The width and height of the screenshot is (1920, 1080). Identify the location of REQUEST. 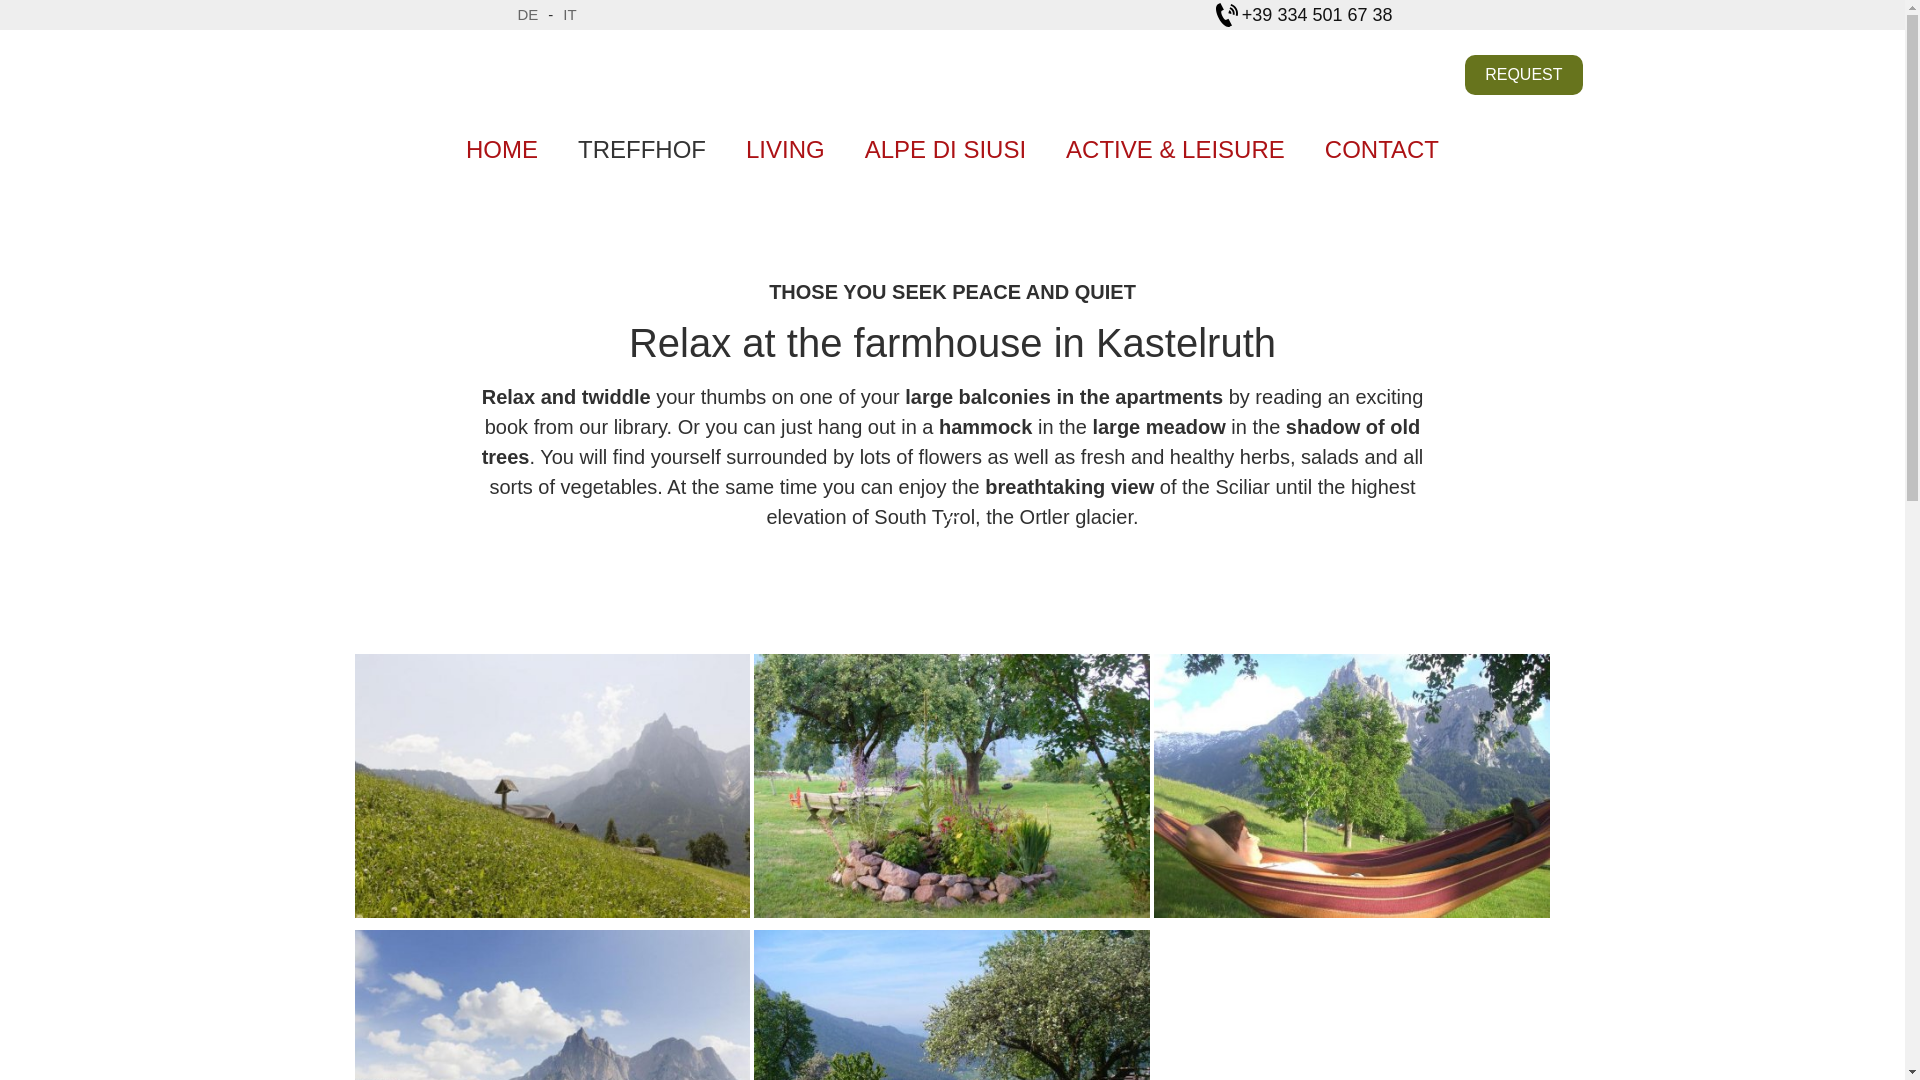
(1523, 75).